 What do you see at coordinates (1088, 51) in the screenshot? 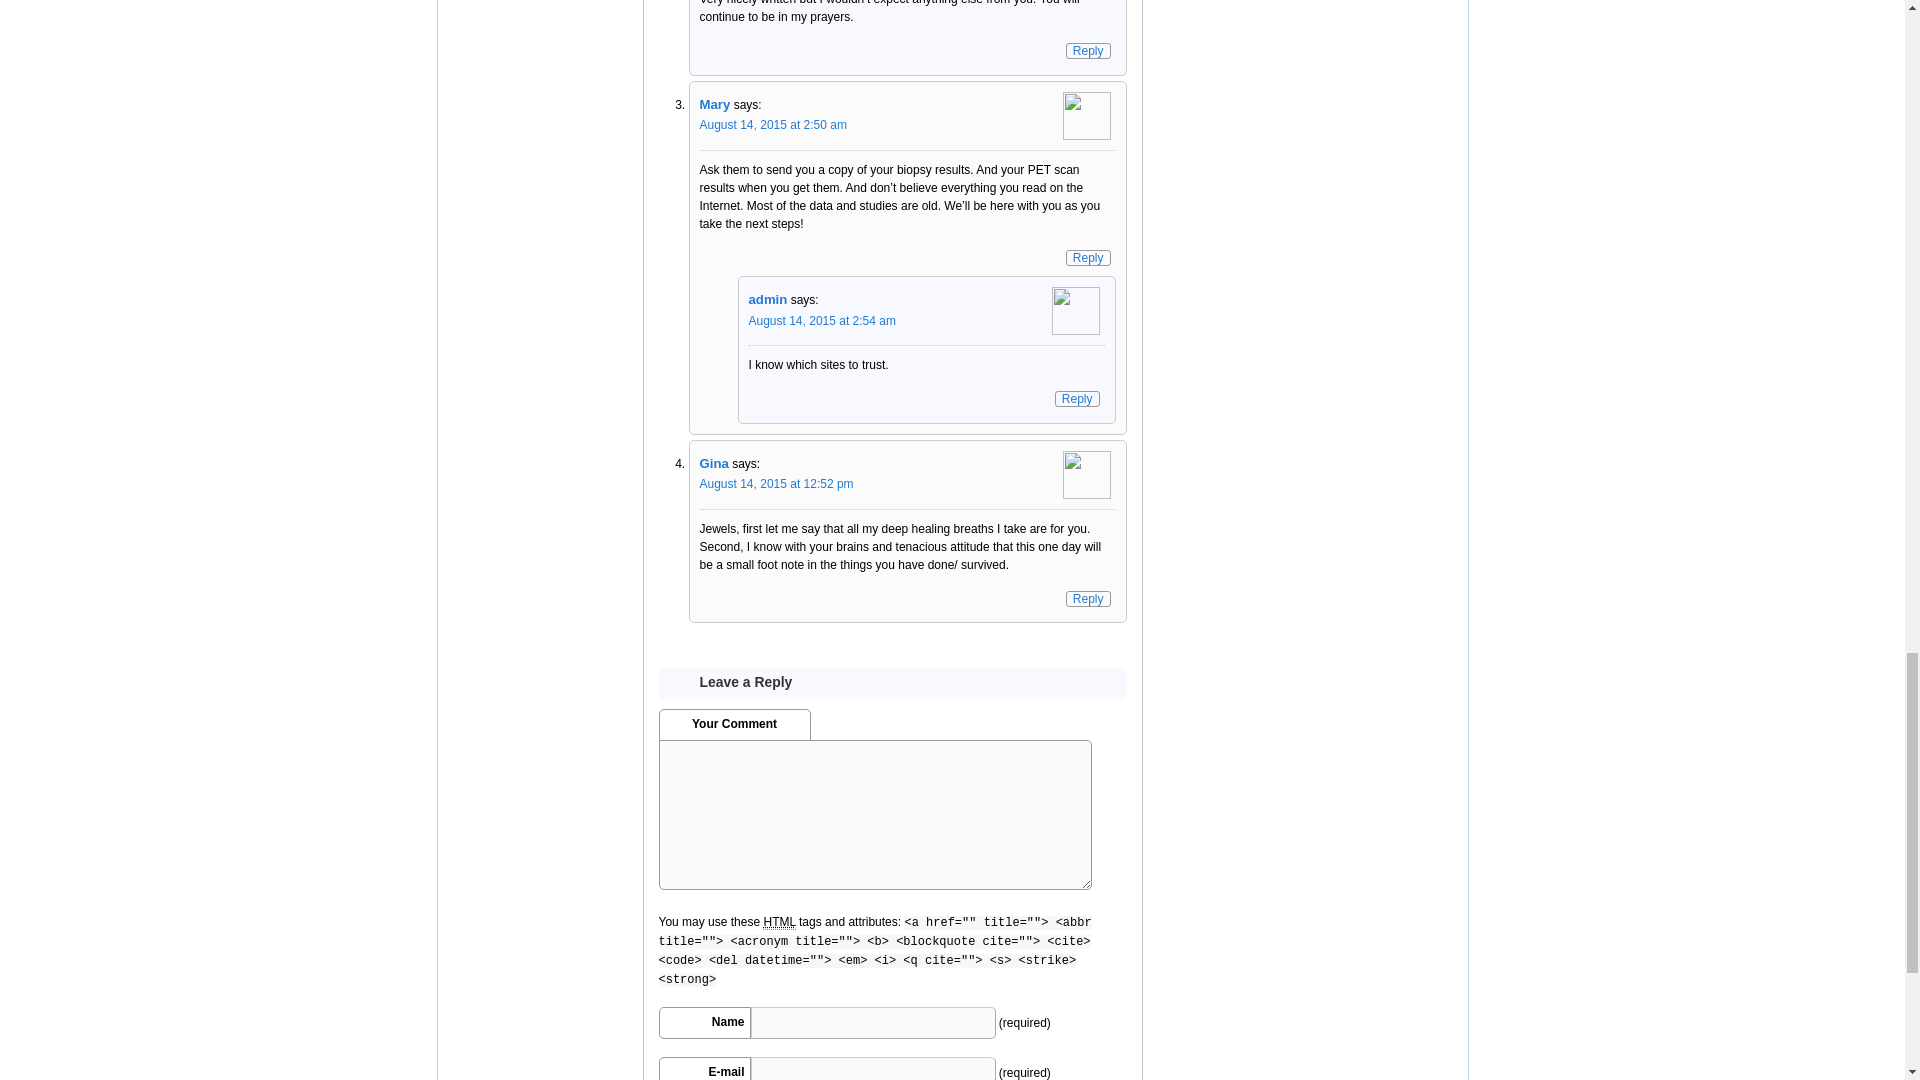
I see `Reply` at bounding box center [1088, 51].